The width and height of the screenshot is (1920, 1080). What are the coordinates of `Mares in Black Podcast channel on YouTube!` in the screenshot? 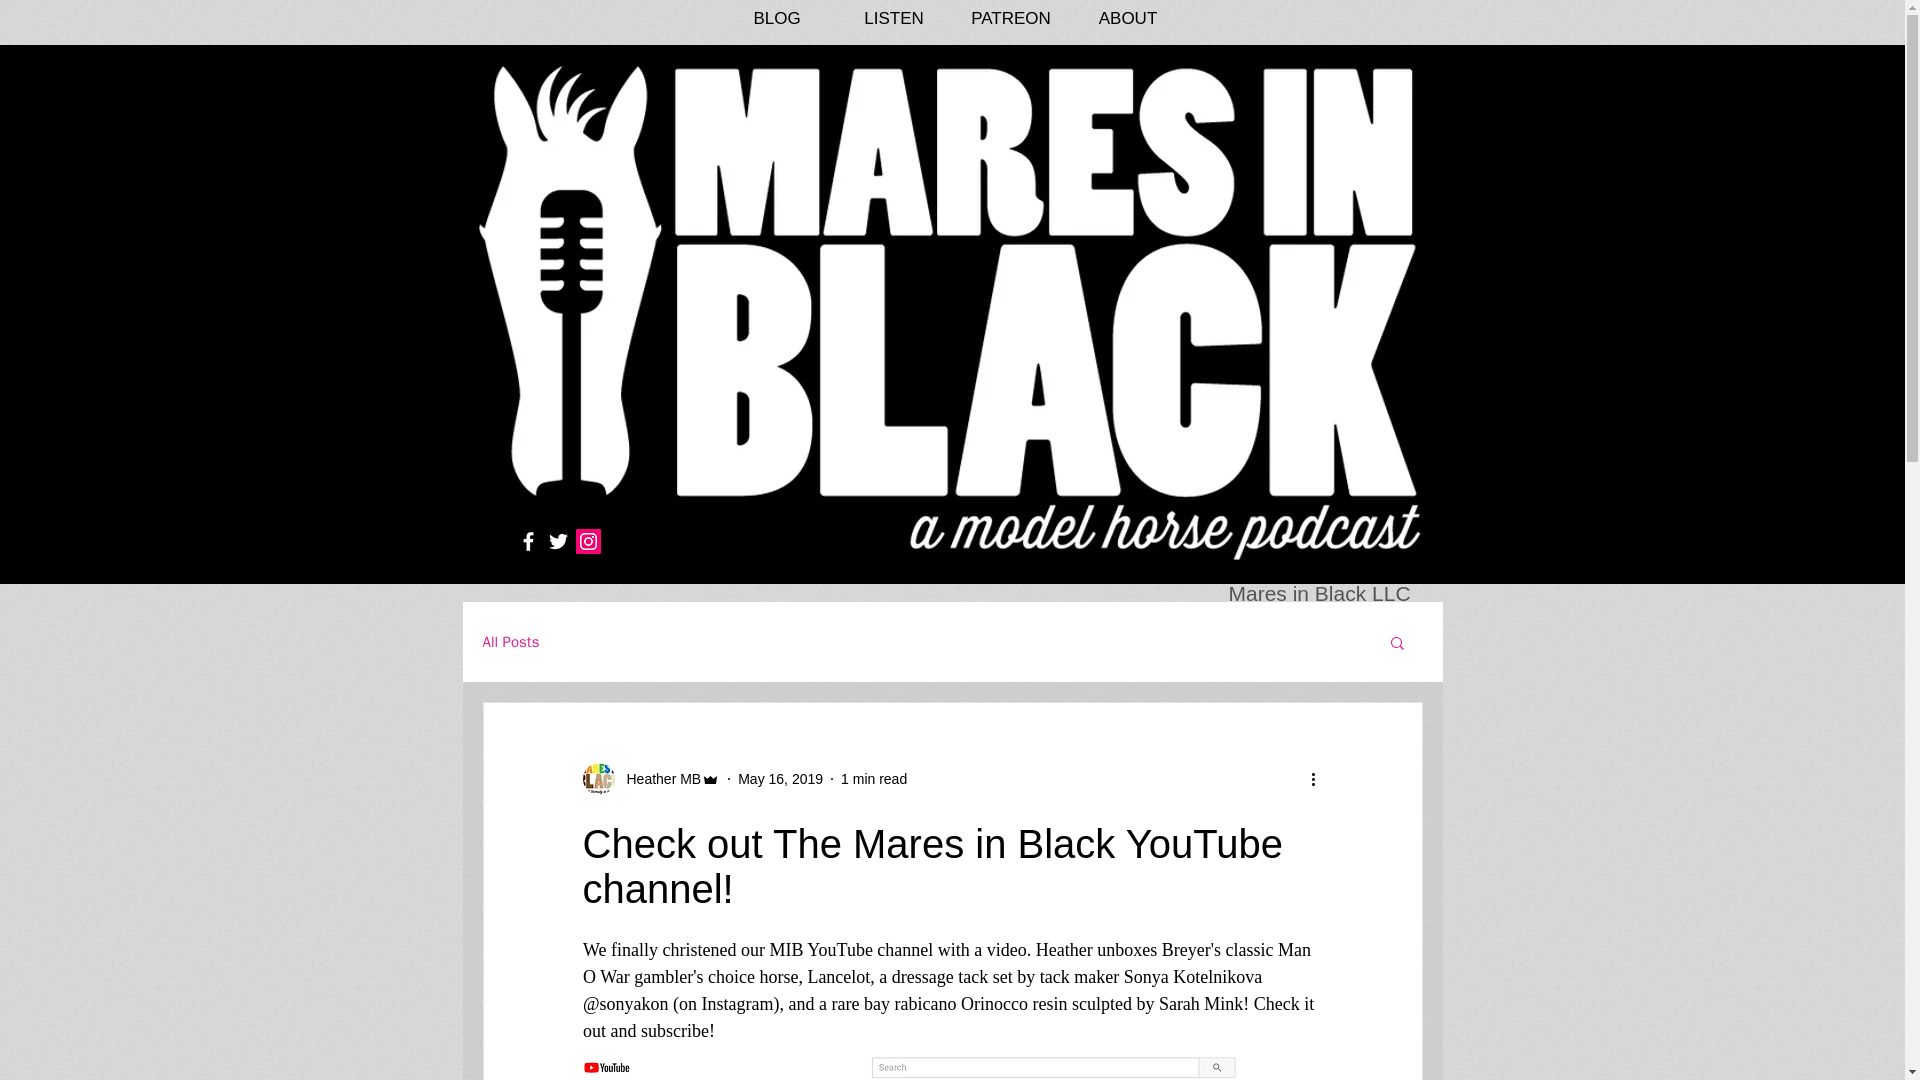 It's located at (952, 1068).